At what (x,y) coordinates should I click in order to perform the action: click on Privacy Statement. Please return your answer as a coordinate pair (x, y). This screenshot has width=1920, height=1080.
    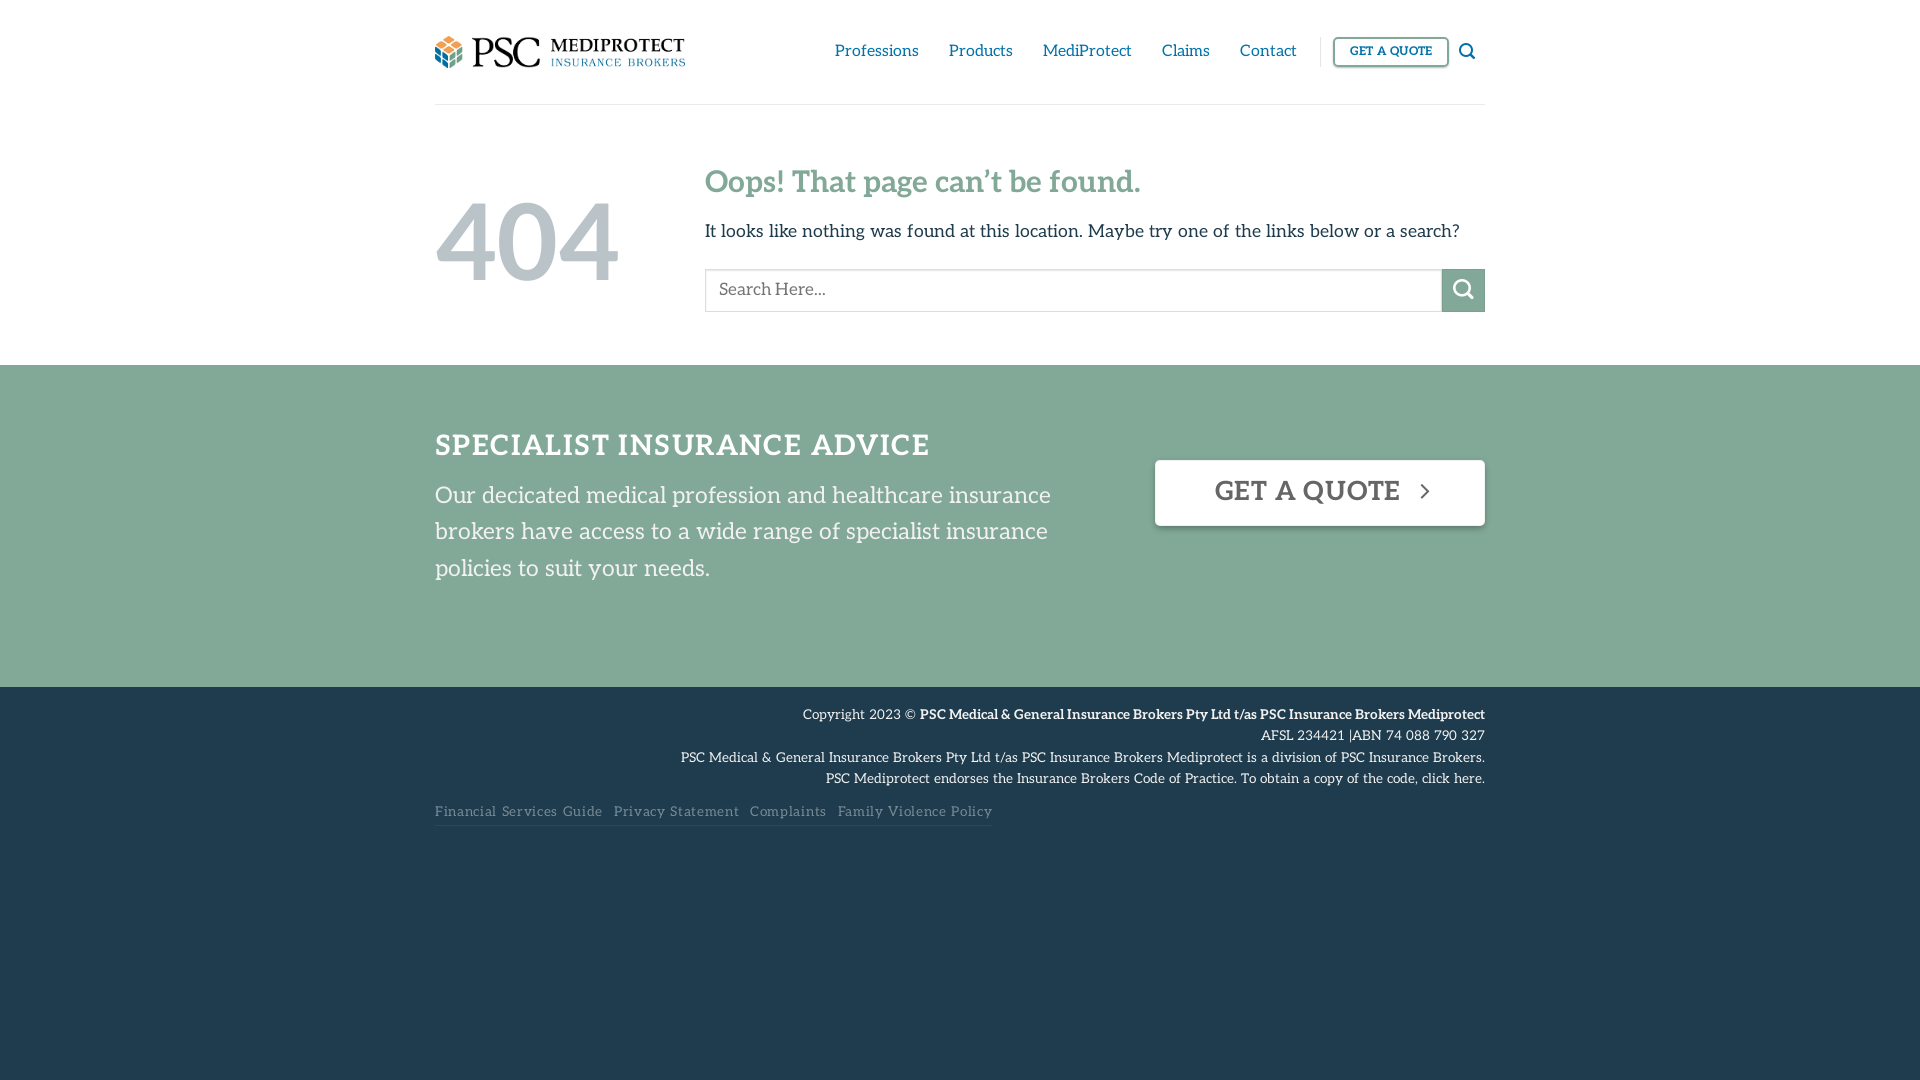
    Looking at the image, I should click on (676, 812).